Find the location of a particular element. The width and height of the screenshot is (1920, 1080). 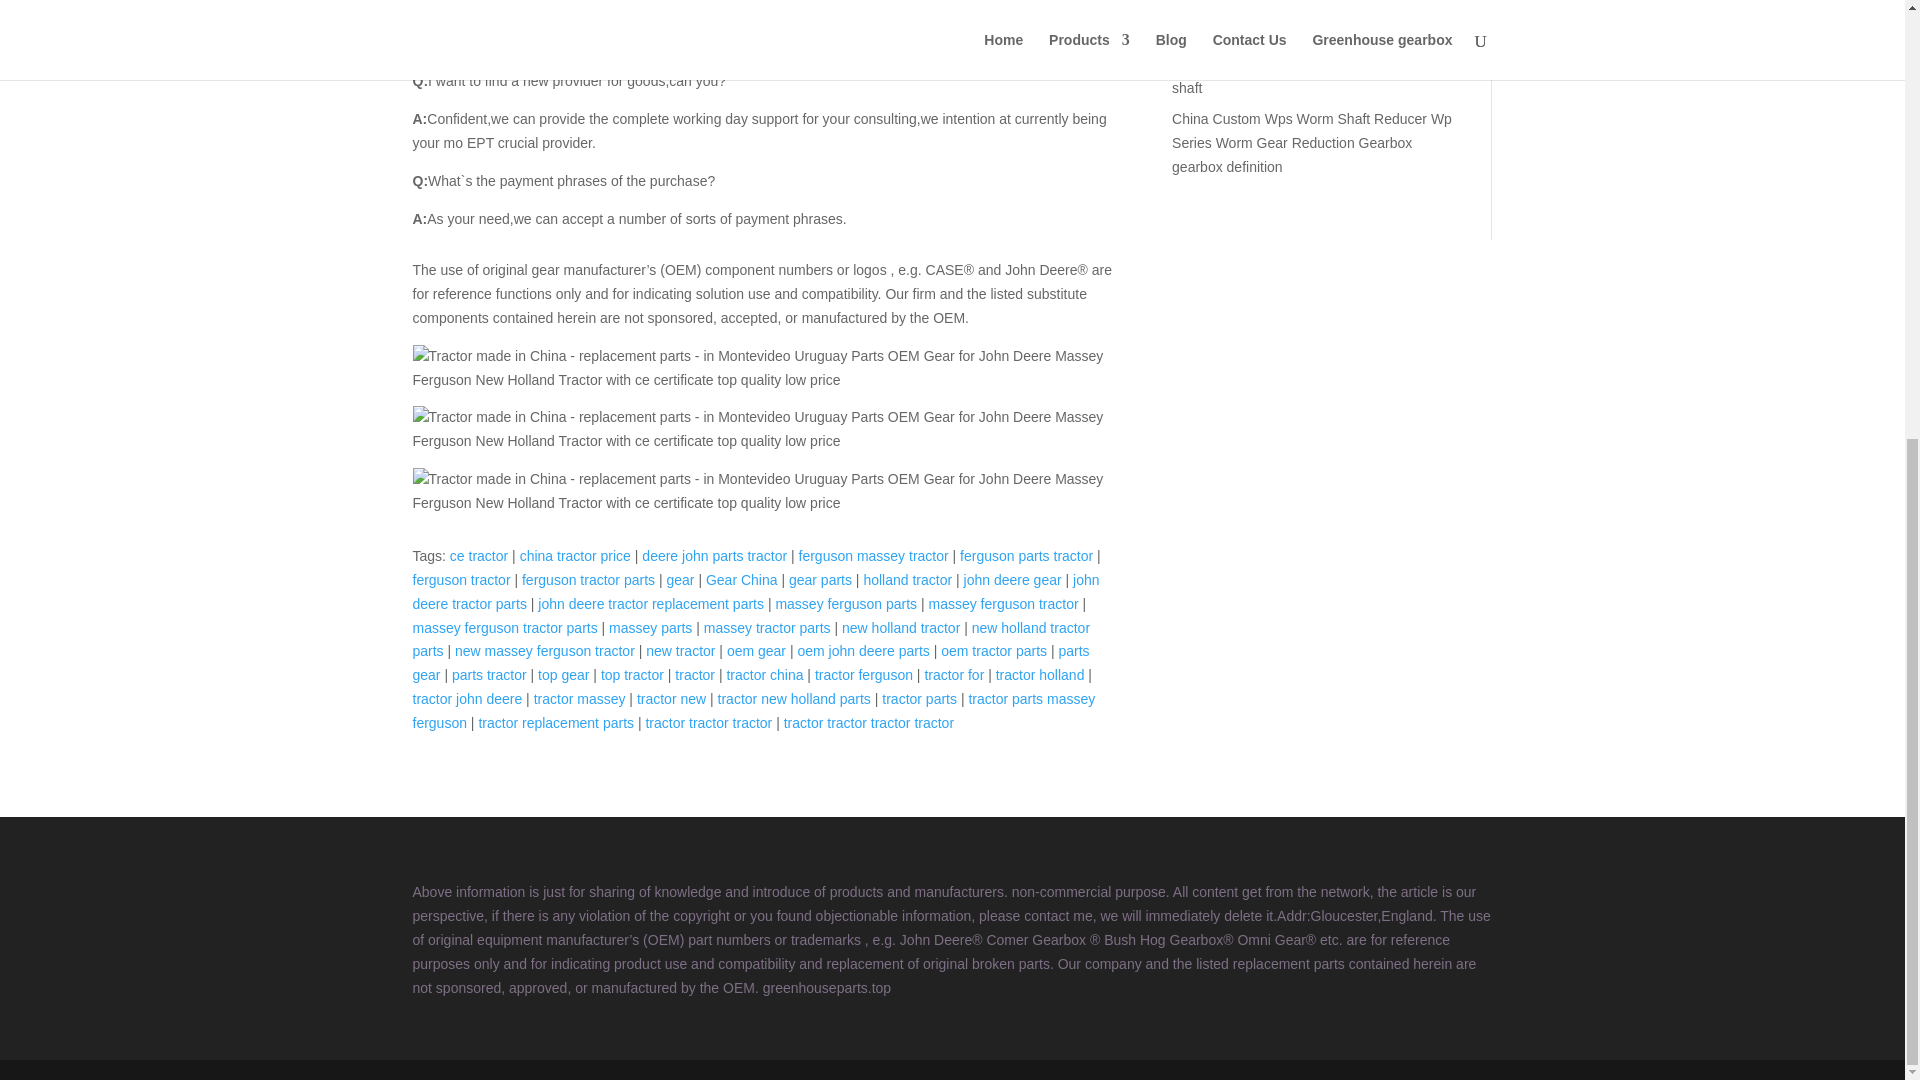

massey ferguson parts is located at coordinates (846, 604).